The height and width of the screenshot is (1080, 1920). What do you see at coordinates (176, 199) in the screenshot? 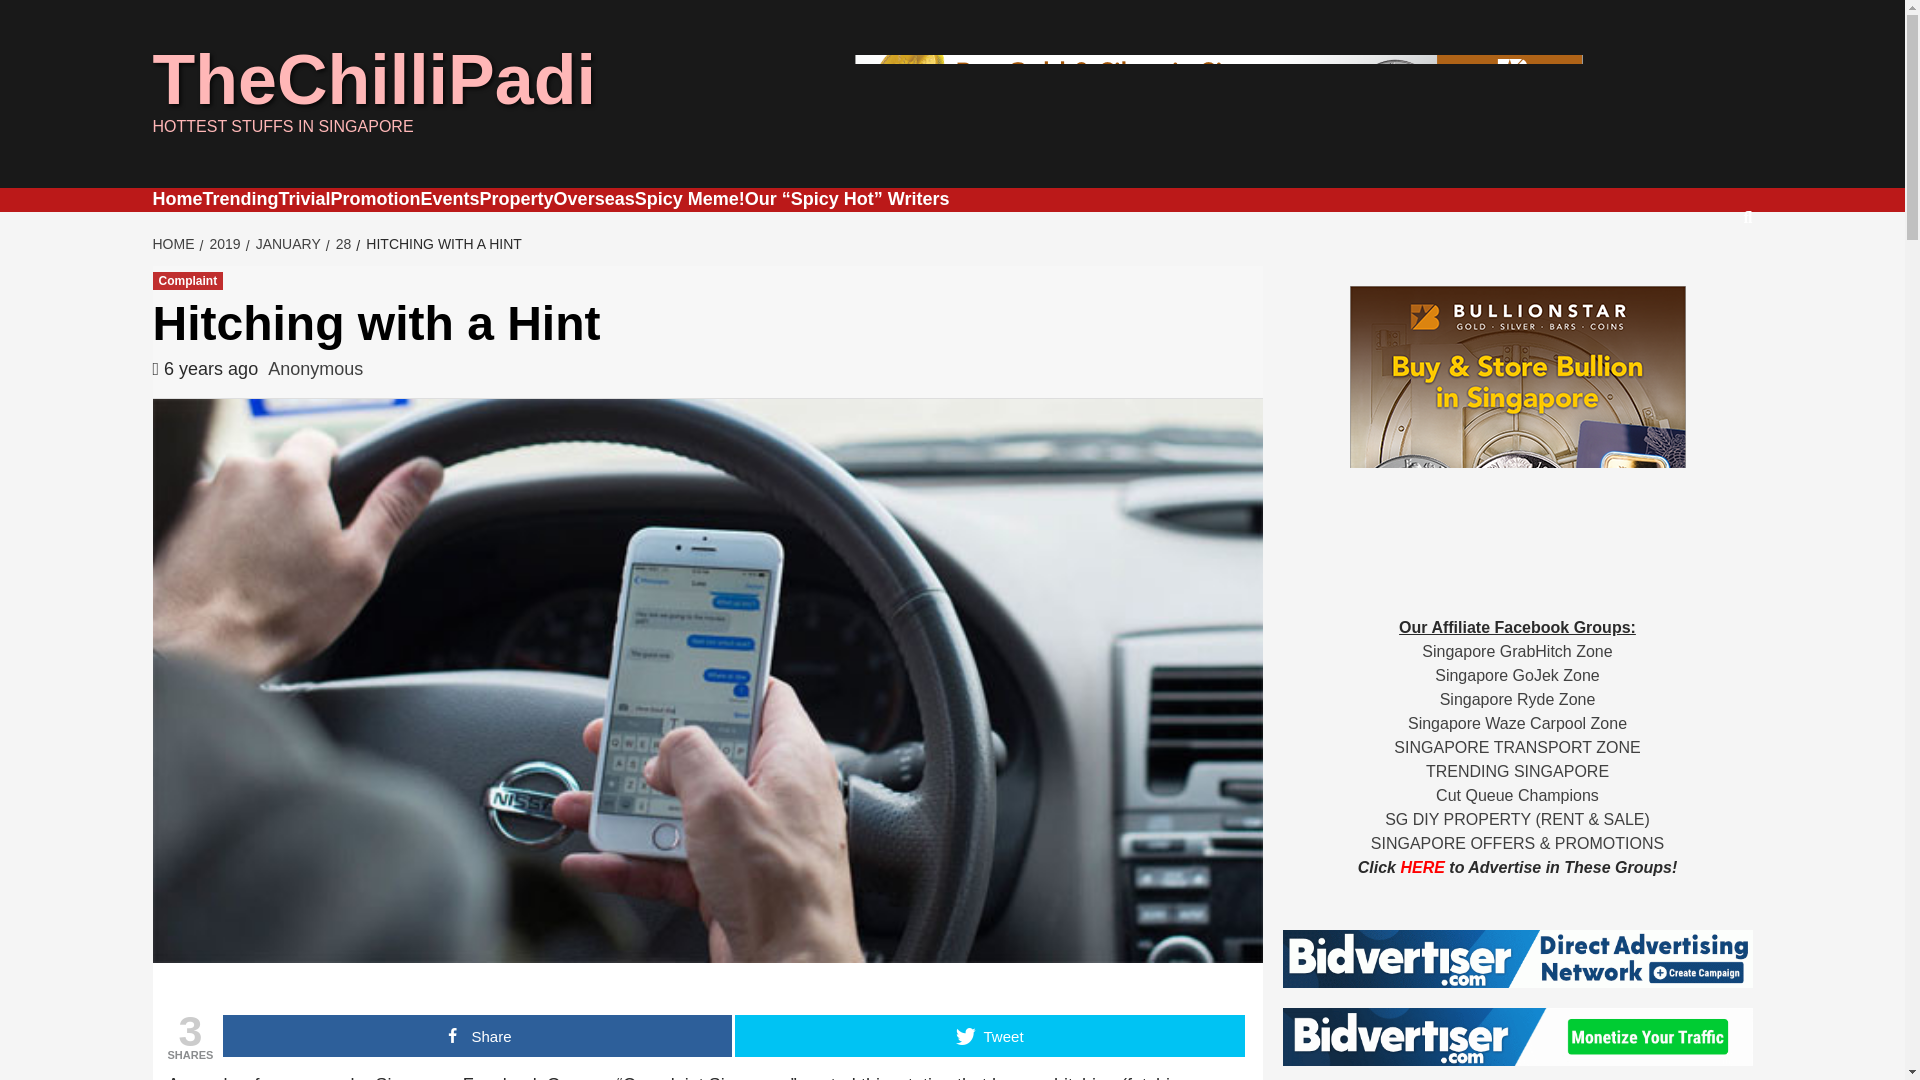
I see `Home` at bounding box center [176, 199].